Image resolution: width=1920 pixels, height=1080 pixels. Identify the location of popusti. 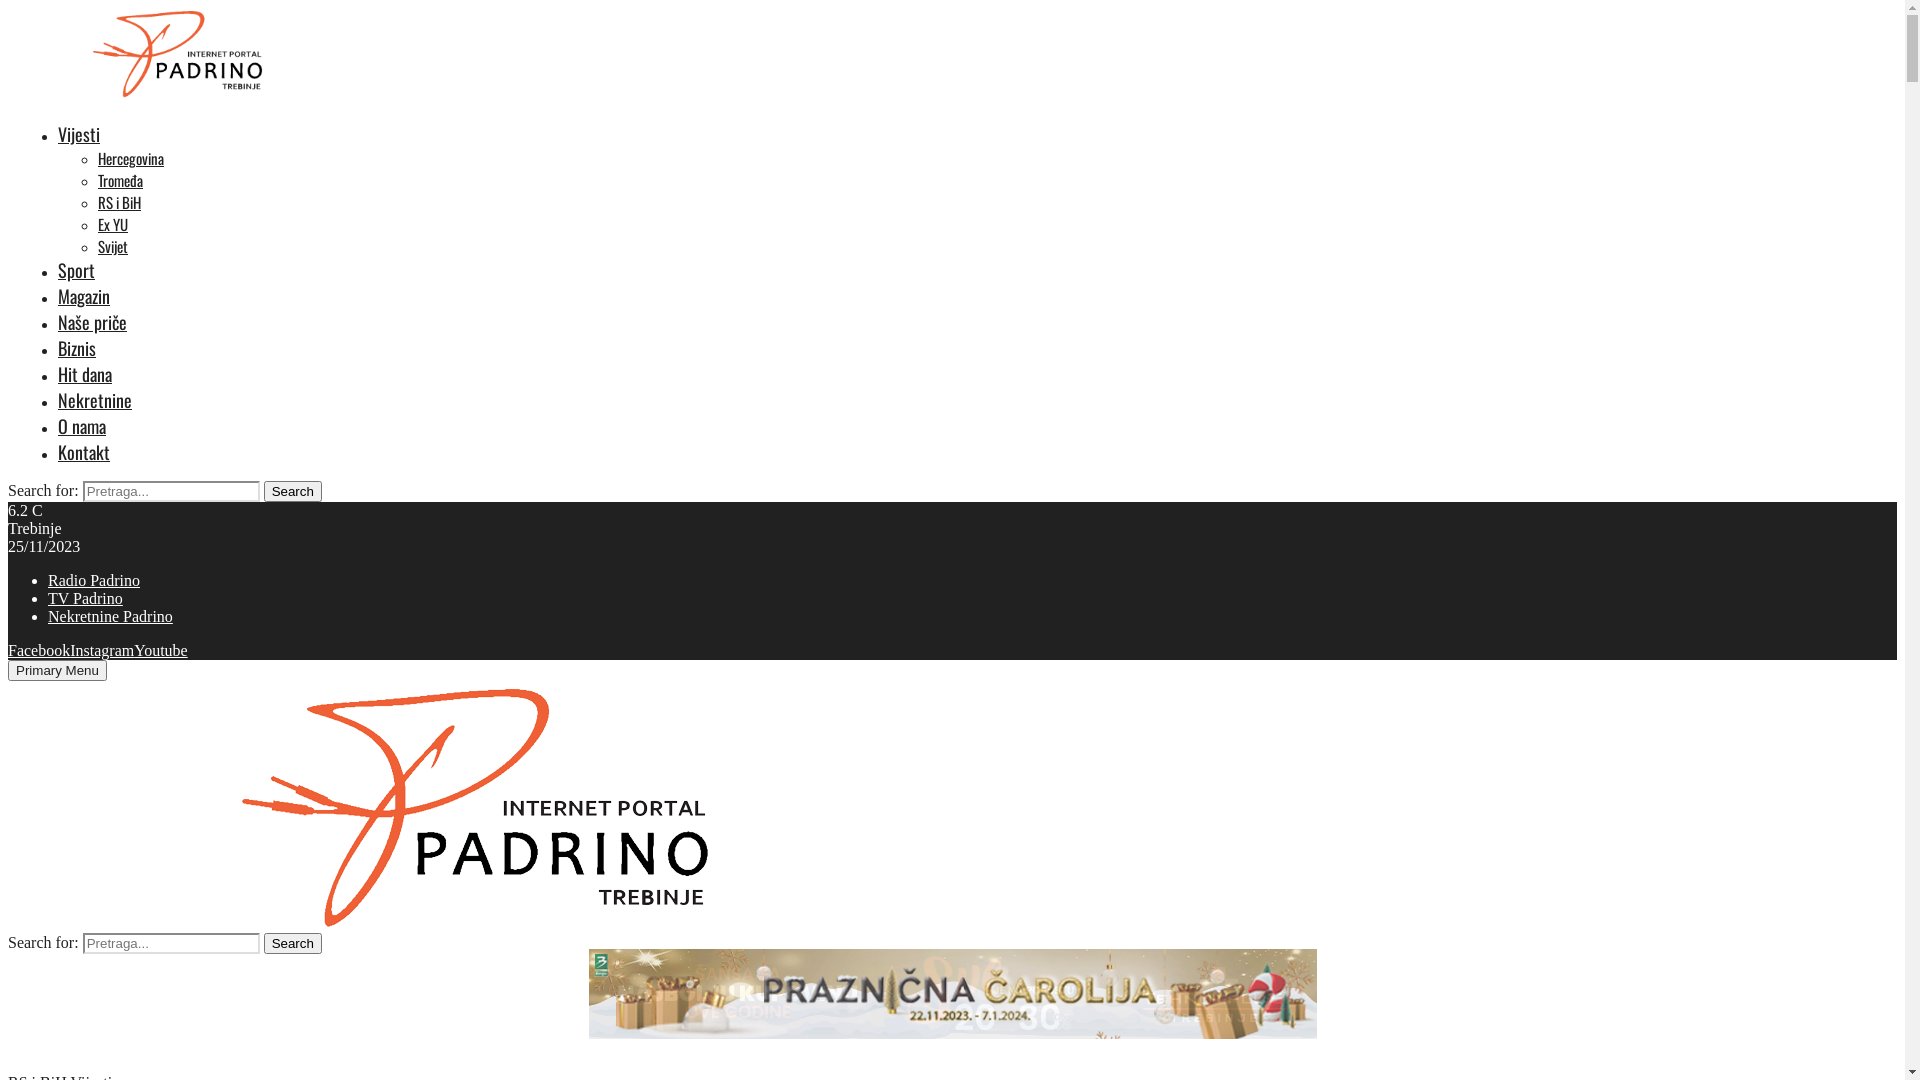
(952, 994).